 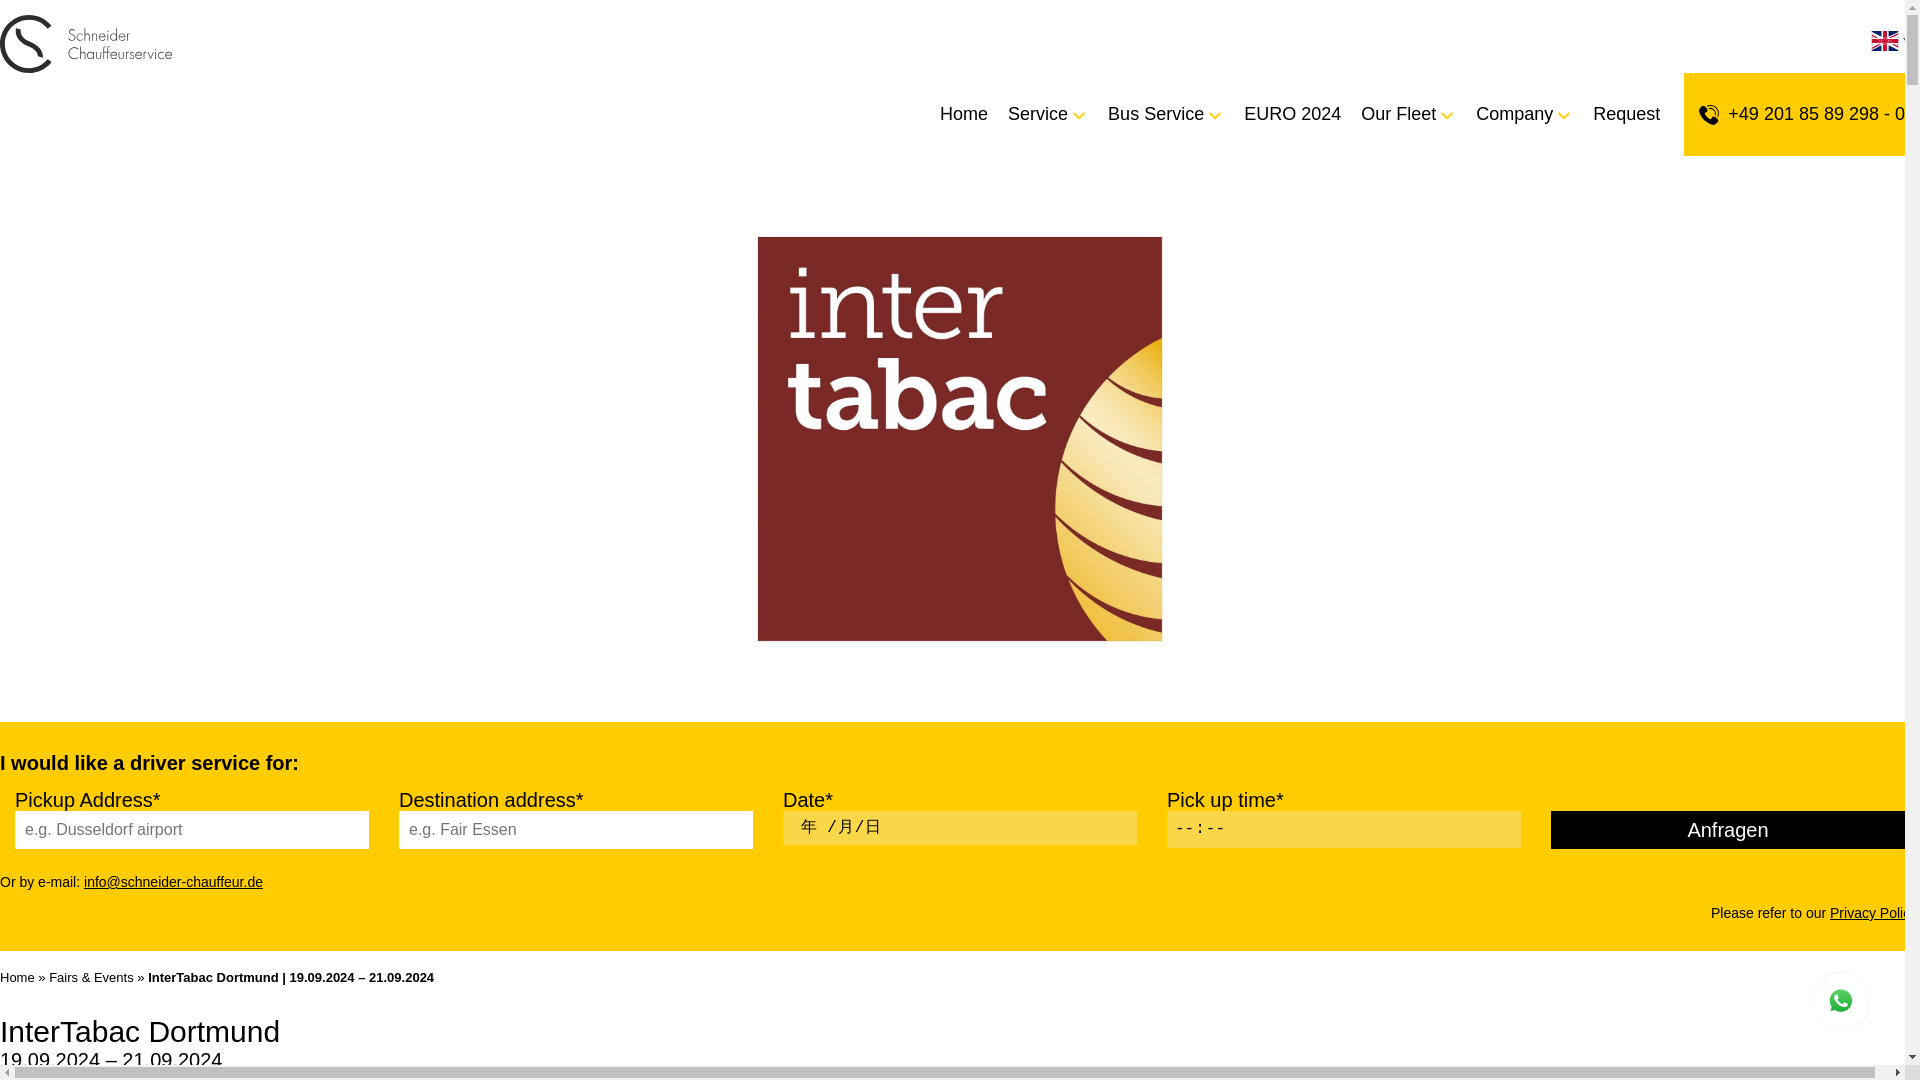 What do you see at coordinates (1282, 114) in the screenshot?
I see `EURO 2024` at bounding box center [1282, 114].